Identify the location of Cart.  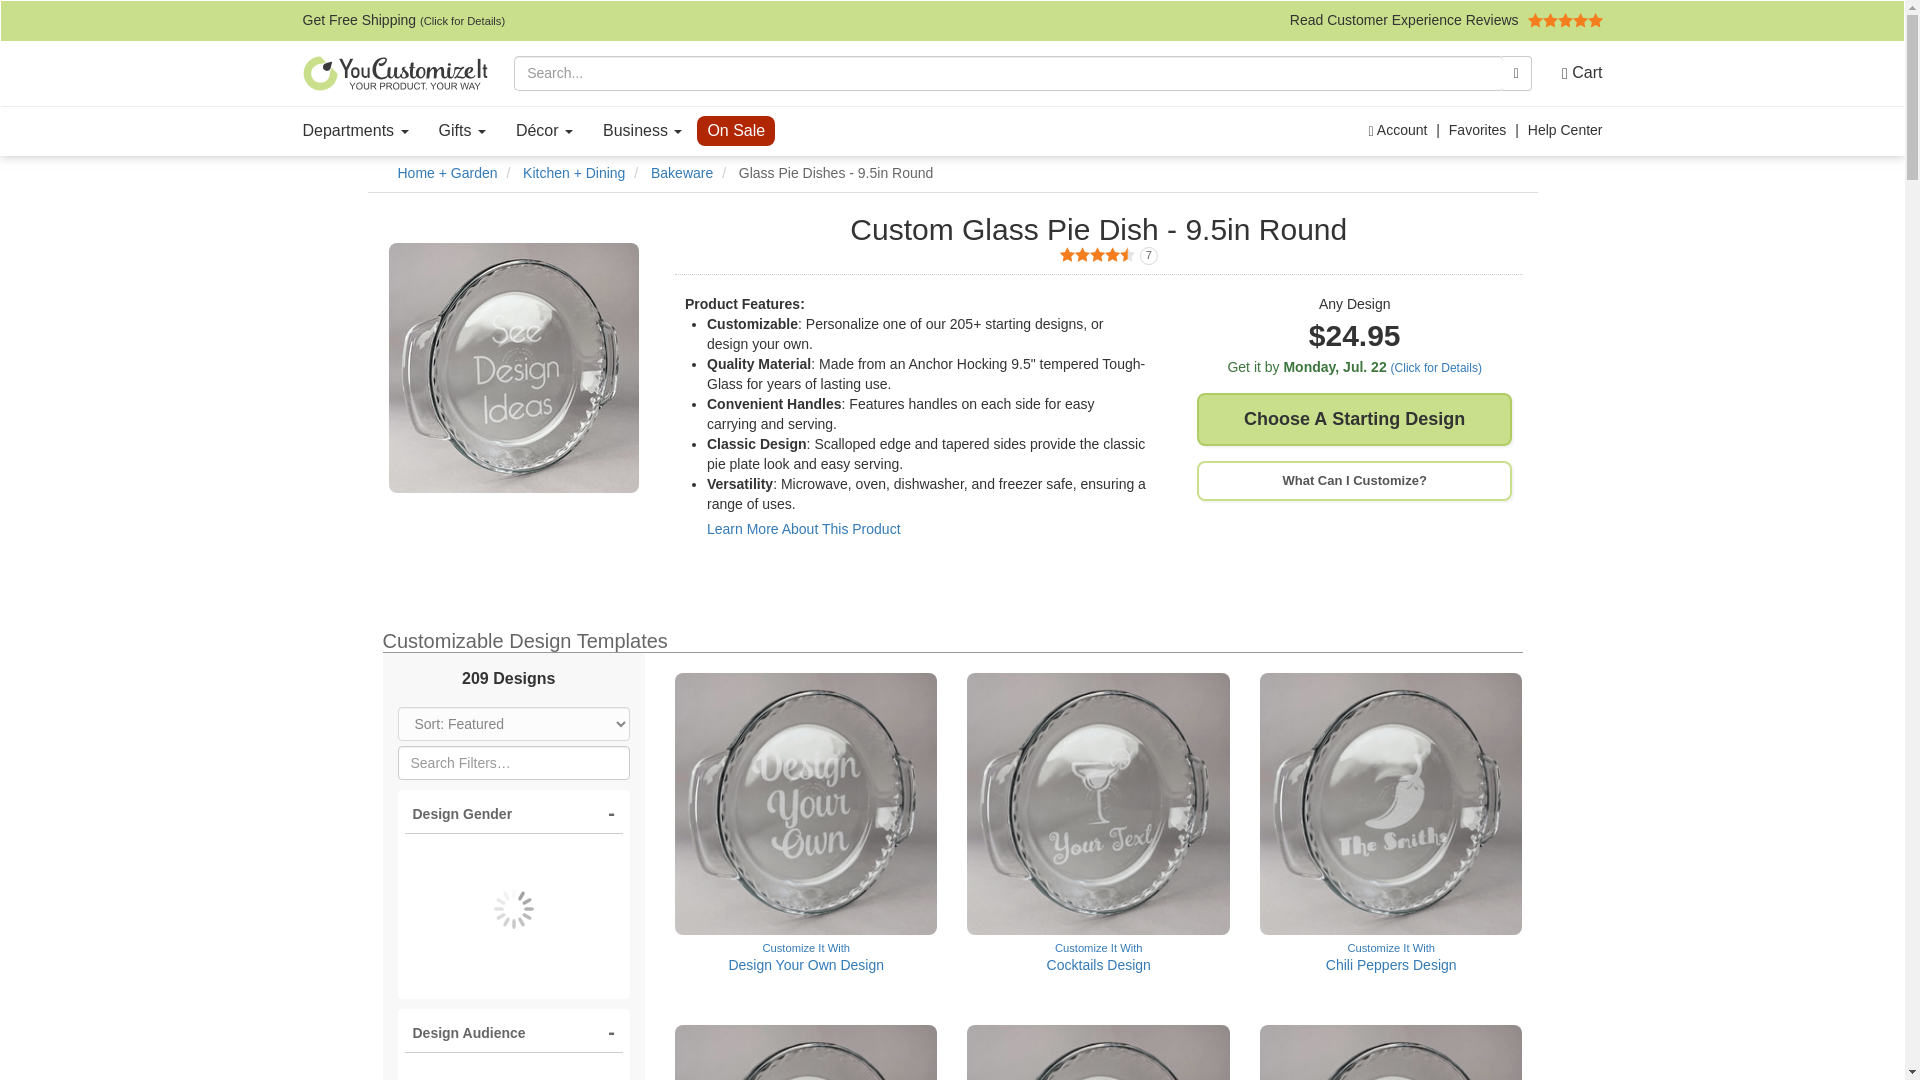
(1575, 73).